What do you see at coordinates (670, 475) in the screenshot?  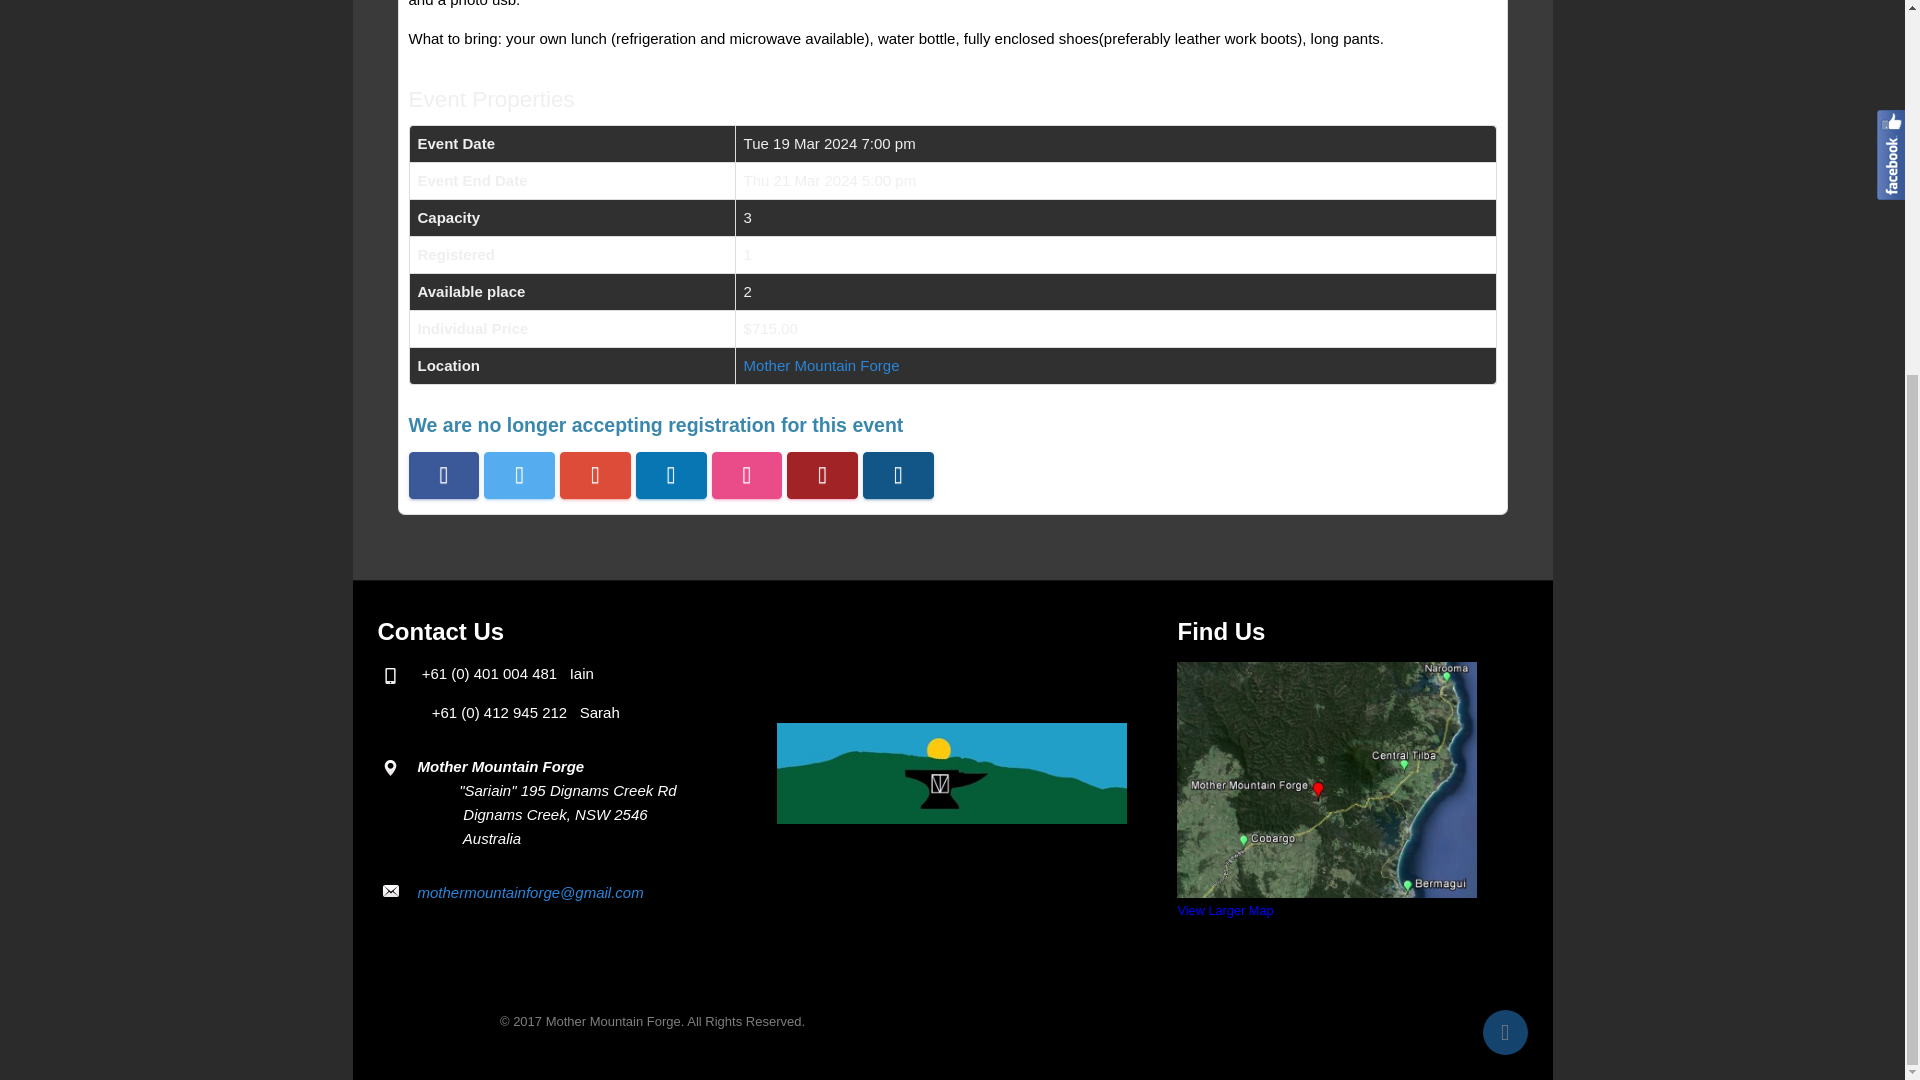 I see `Submit Hunting Knife Making    in LinkedIn` at bounding box center [670, 475].